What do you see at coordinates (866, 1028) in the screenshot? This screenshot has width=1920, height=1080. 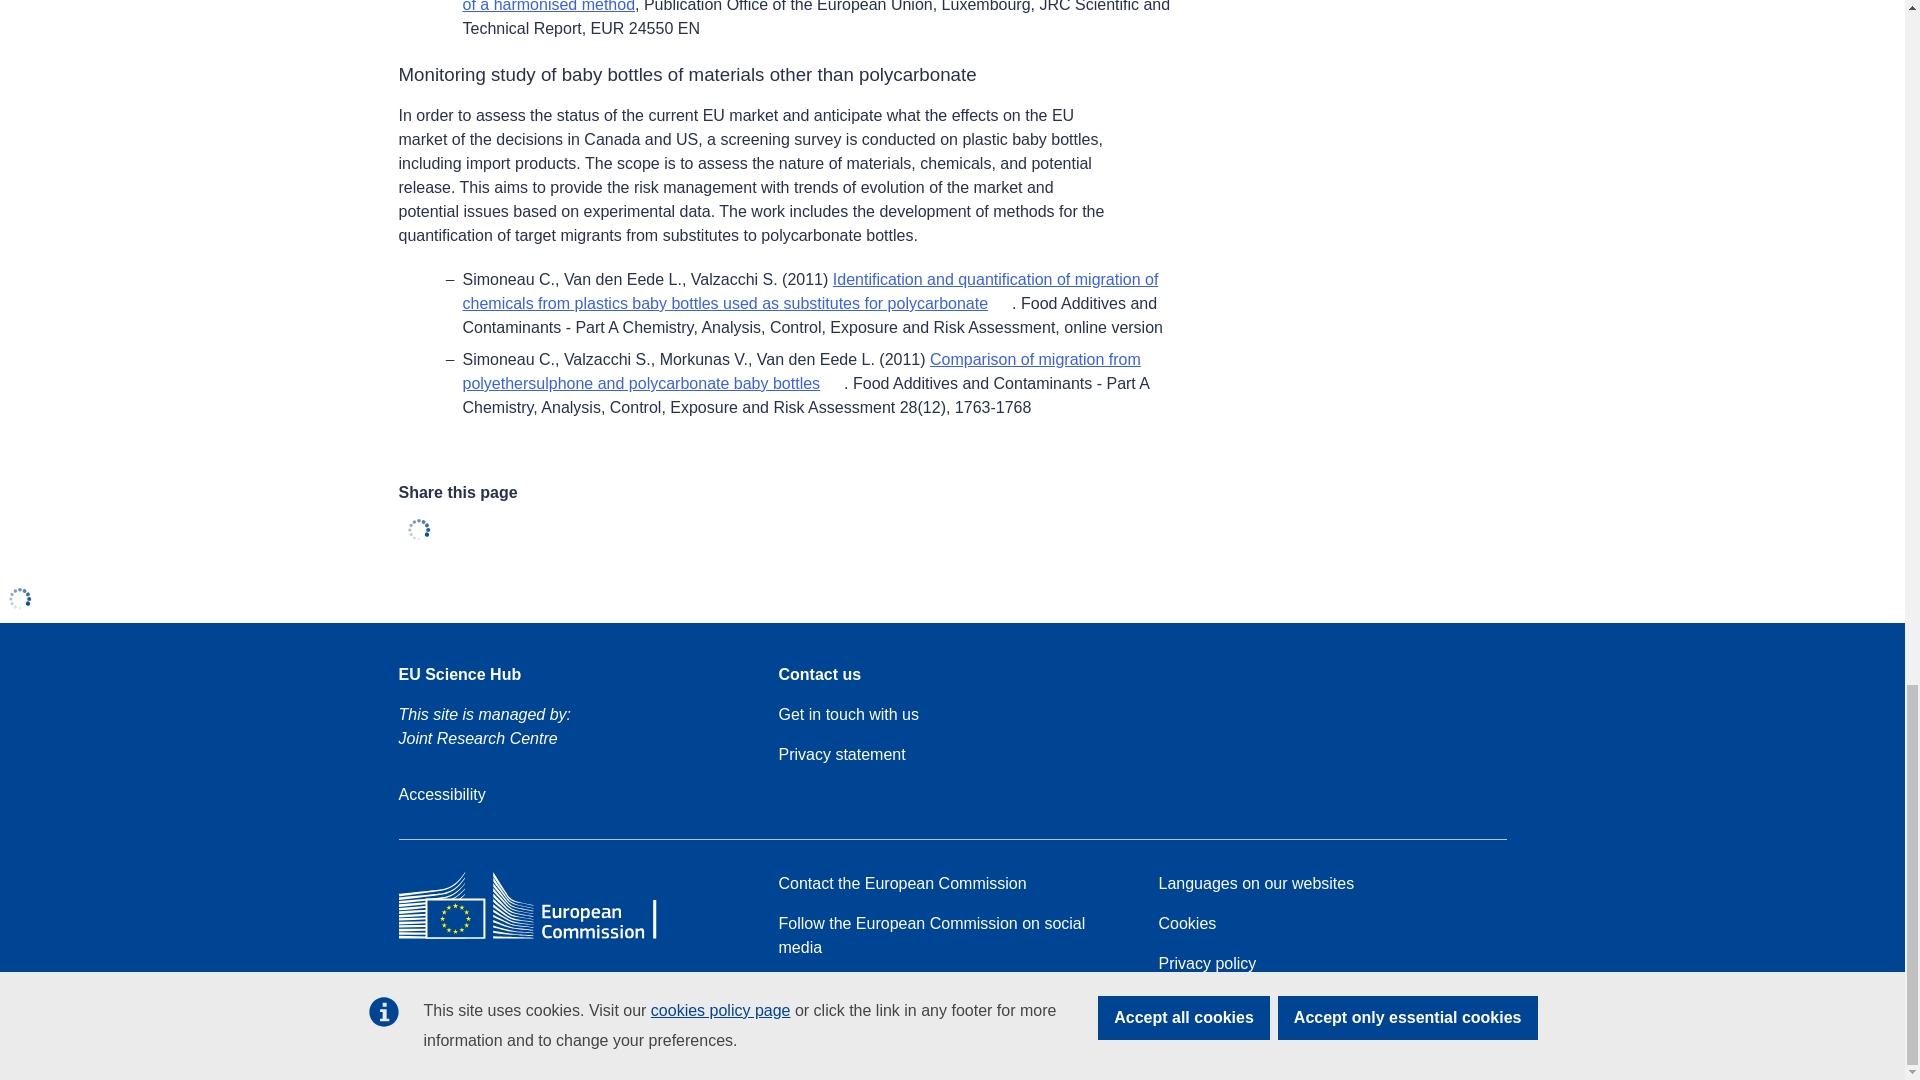 I see `Report an IT vulnerability` at bounding box center [866, 1028].